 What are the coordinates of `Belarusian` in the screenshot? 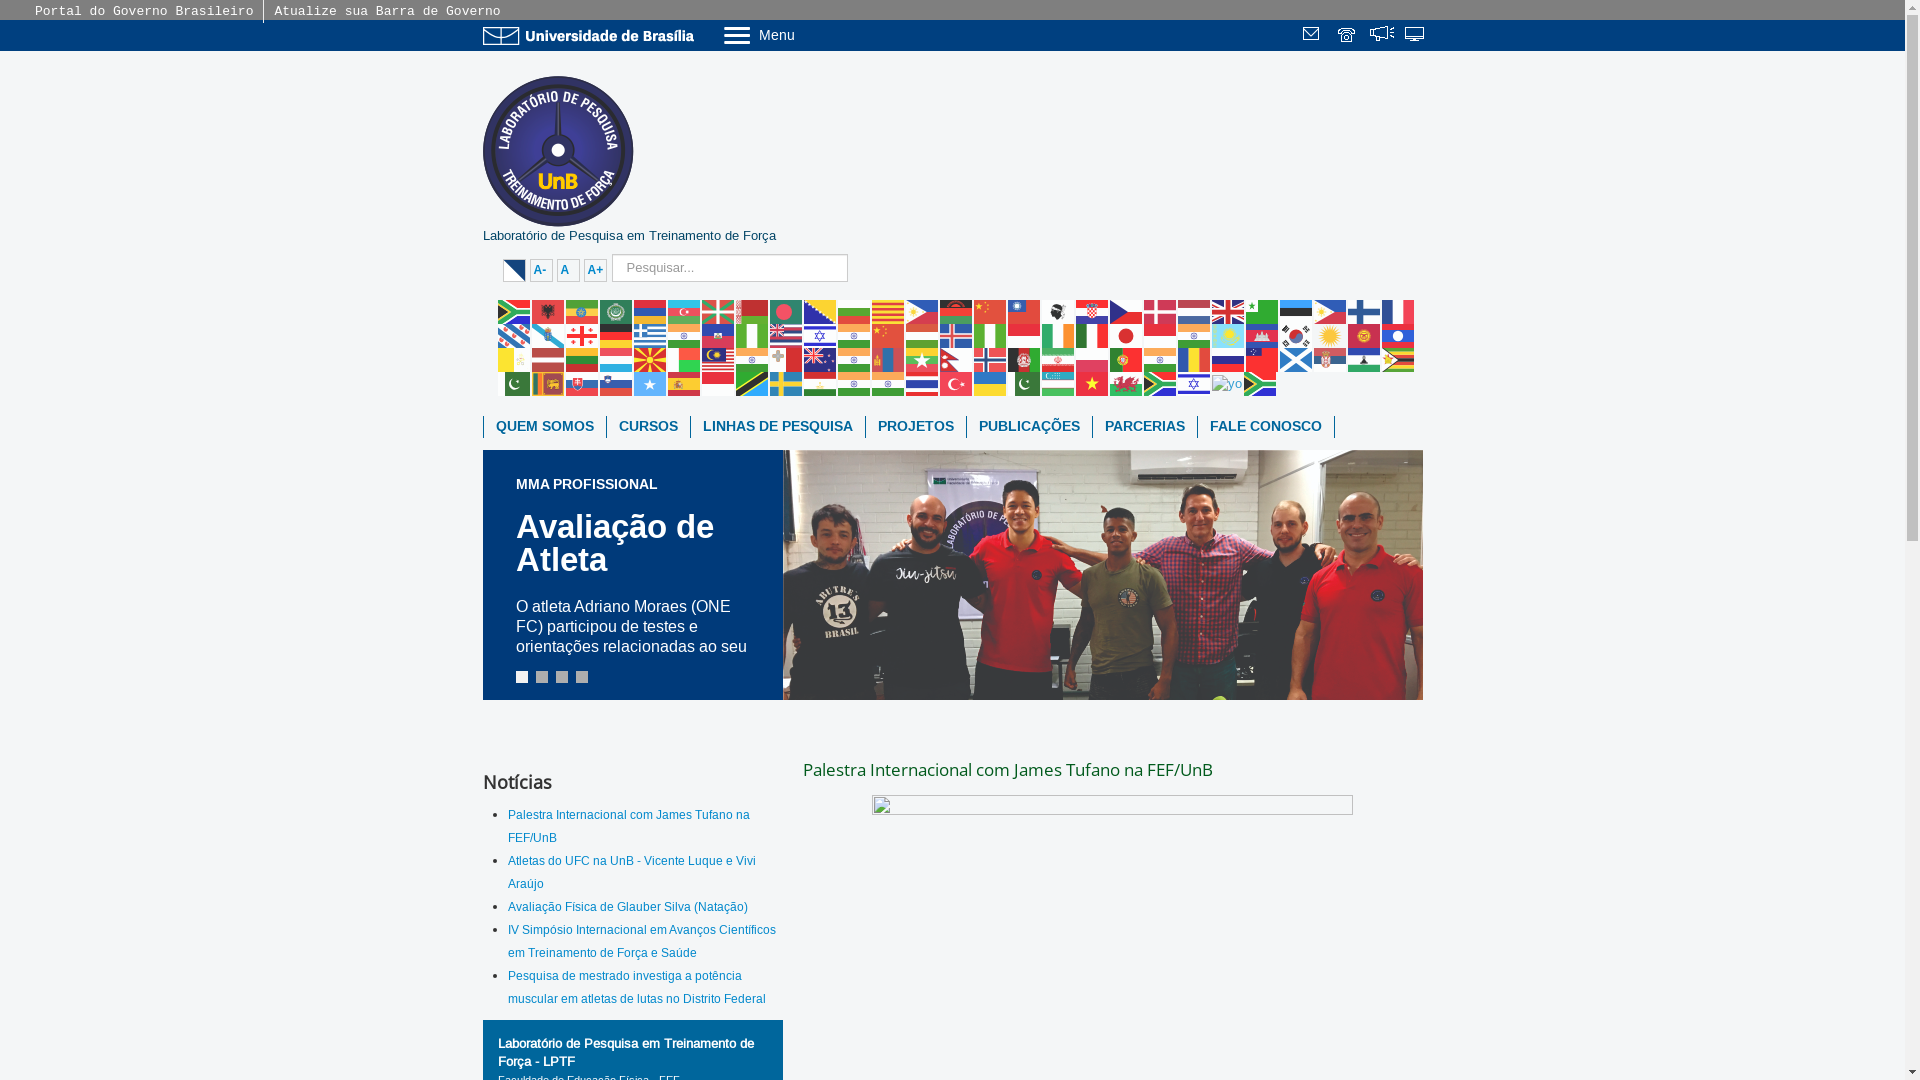 It's located at (753, 311).